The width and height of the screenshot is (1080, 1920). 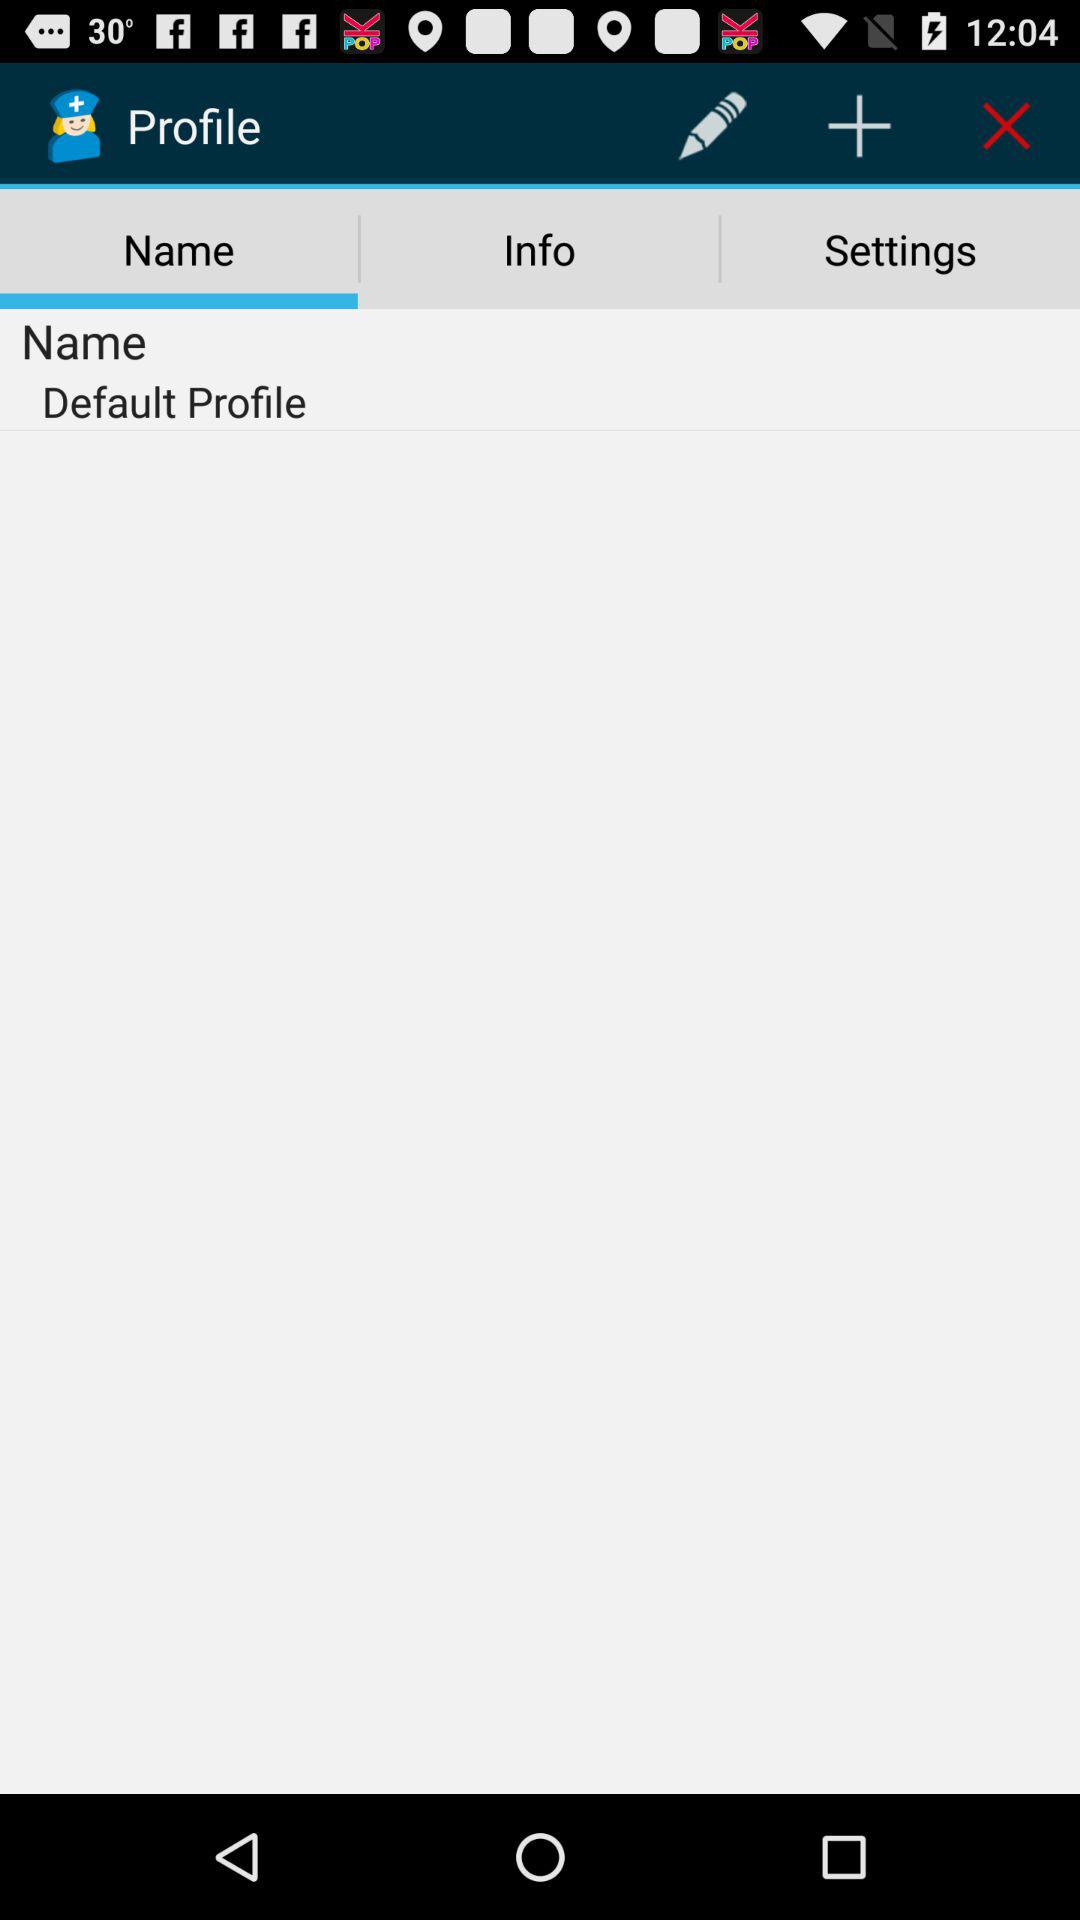 I want to click on scroll until the info icon, so click(x=539, y=249).